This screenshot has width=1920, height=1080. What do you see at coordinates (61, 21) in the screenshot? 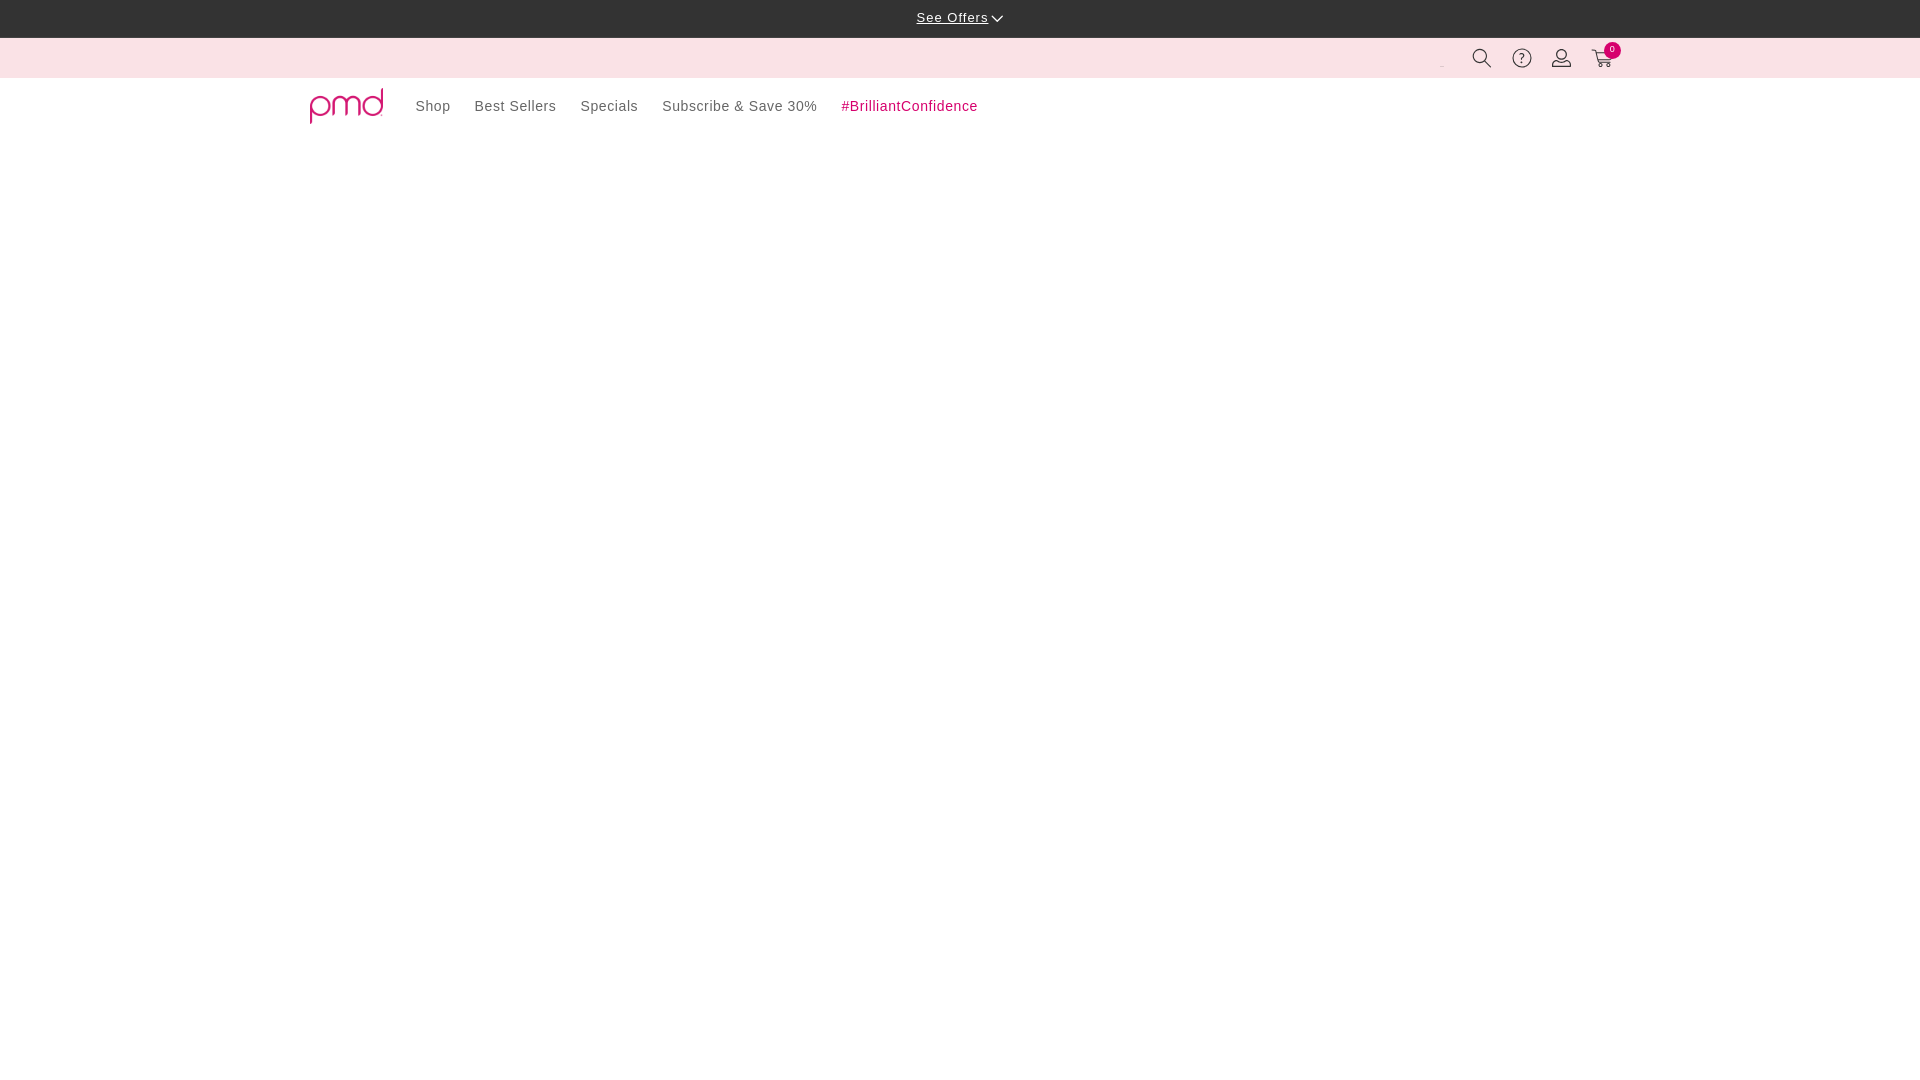
I see `Skip to content` at bounding box center [61, 21].